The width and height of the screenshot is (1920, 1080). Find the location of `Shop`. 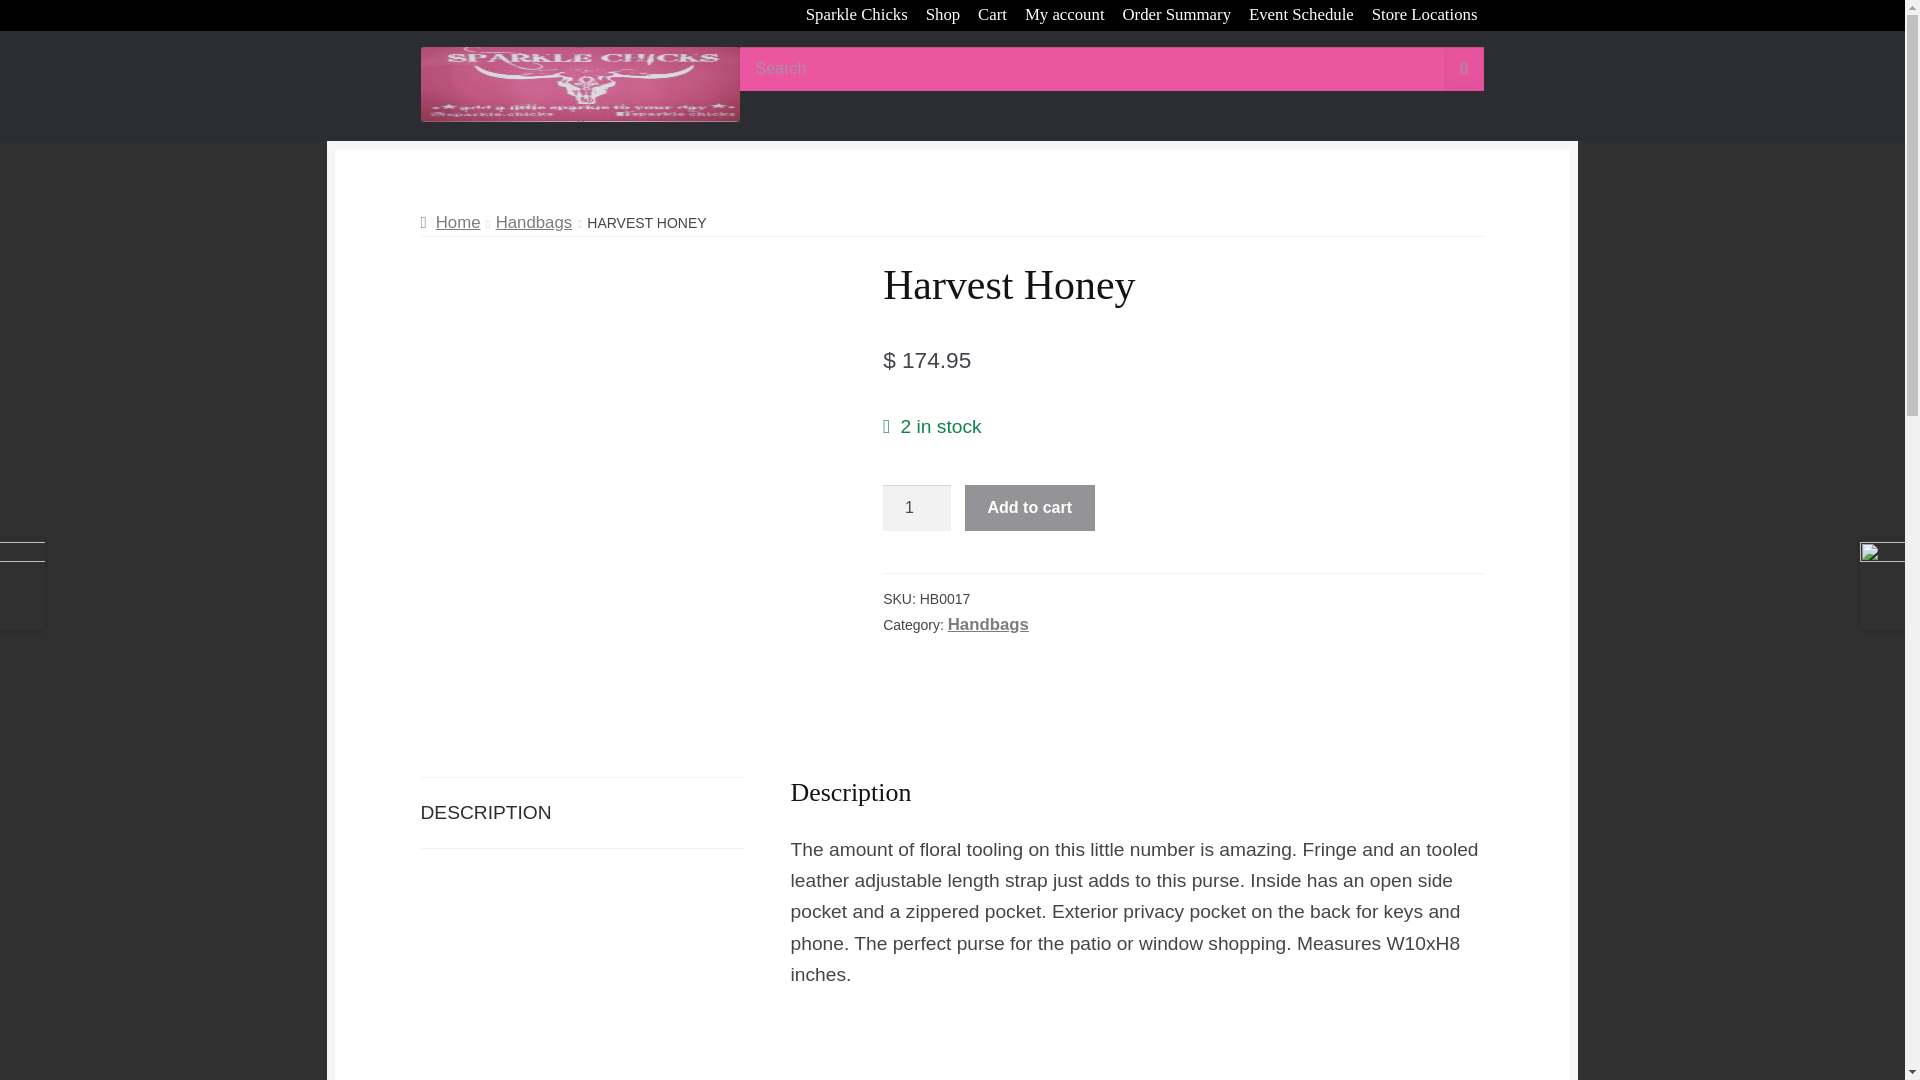

Shop is located at coordinates (943, 16).